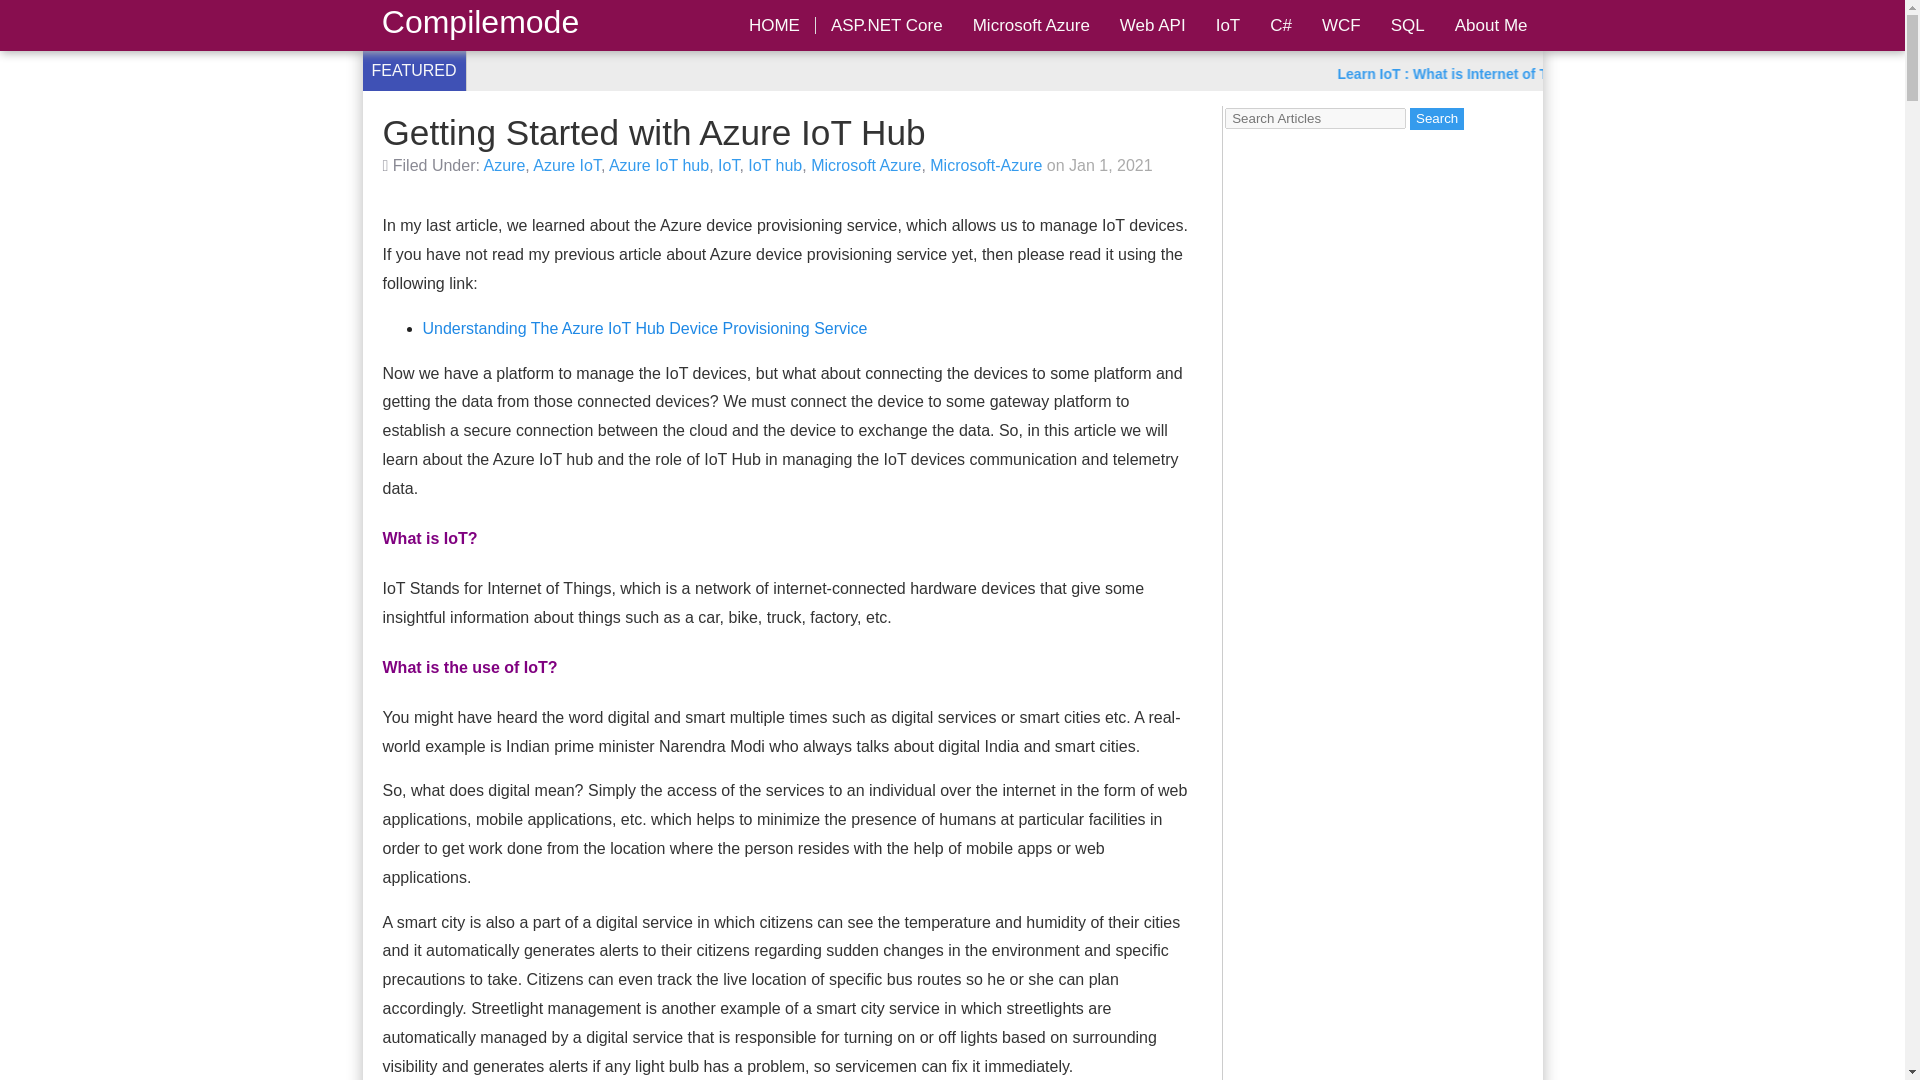 The image size is (1920, 1080). Describe the element at coordinates (1408, 25) in the screenshot. I see `SQL` at that location.